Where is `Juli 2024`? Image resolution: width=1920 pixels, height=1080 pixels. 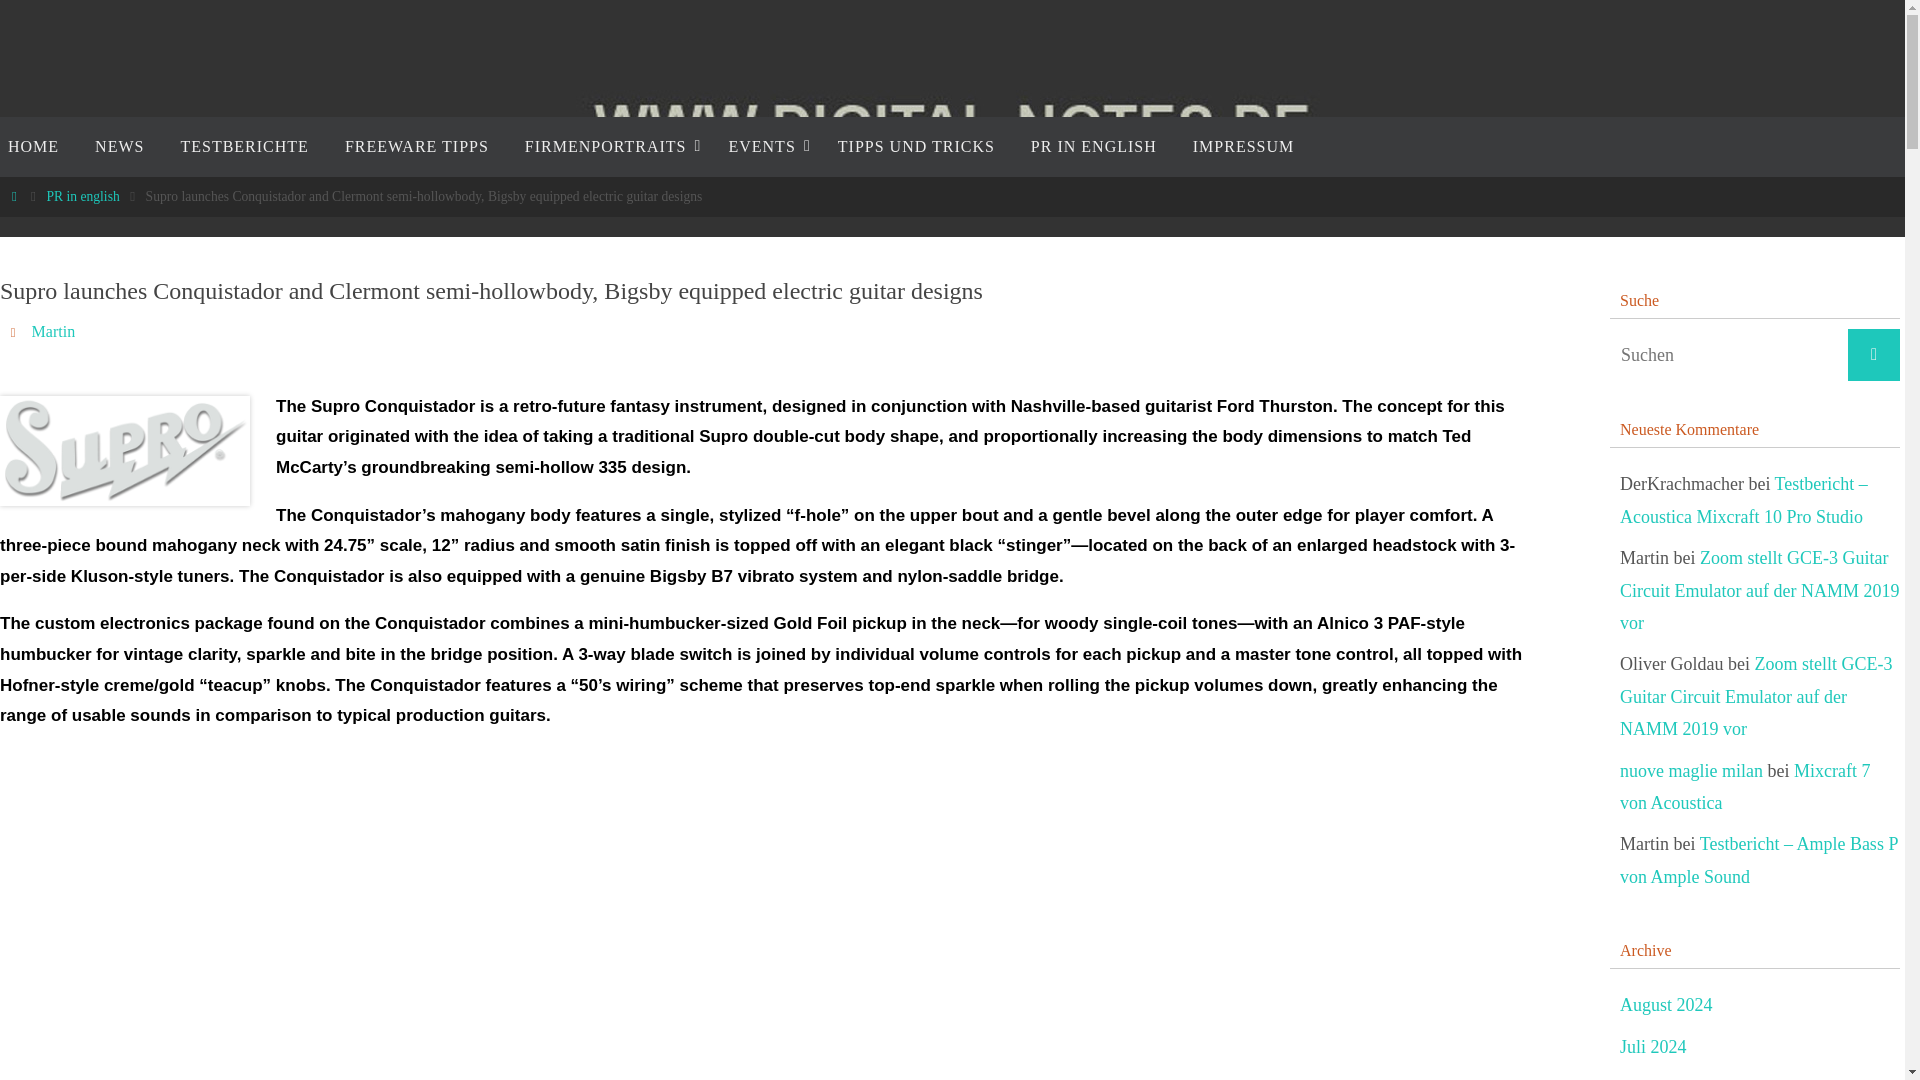
Juli 2024 is located at coordinates (1654, 1047).